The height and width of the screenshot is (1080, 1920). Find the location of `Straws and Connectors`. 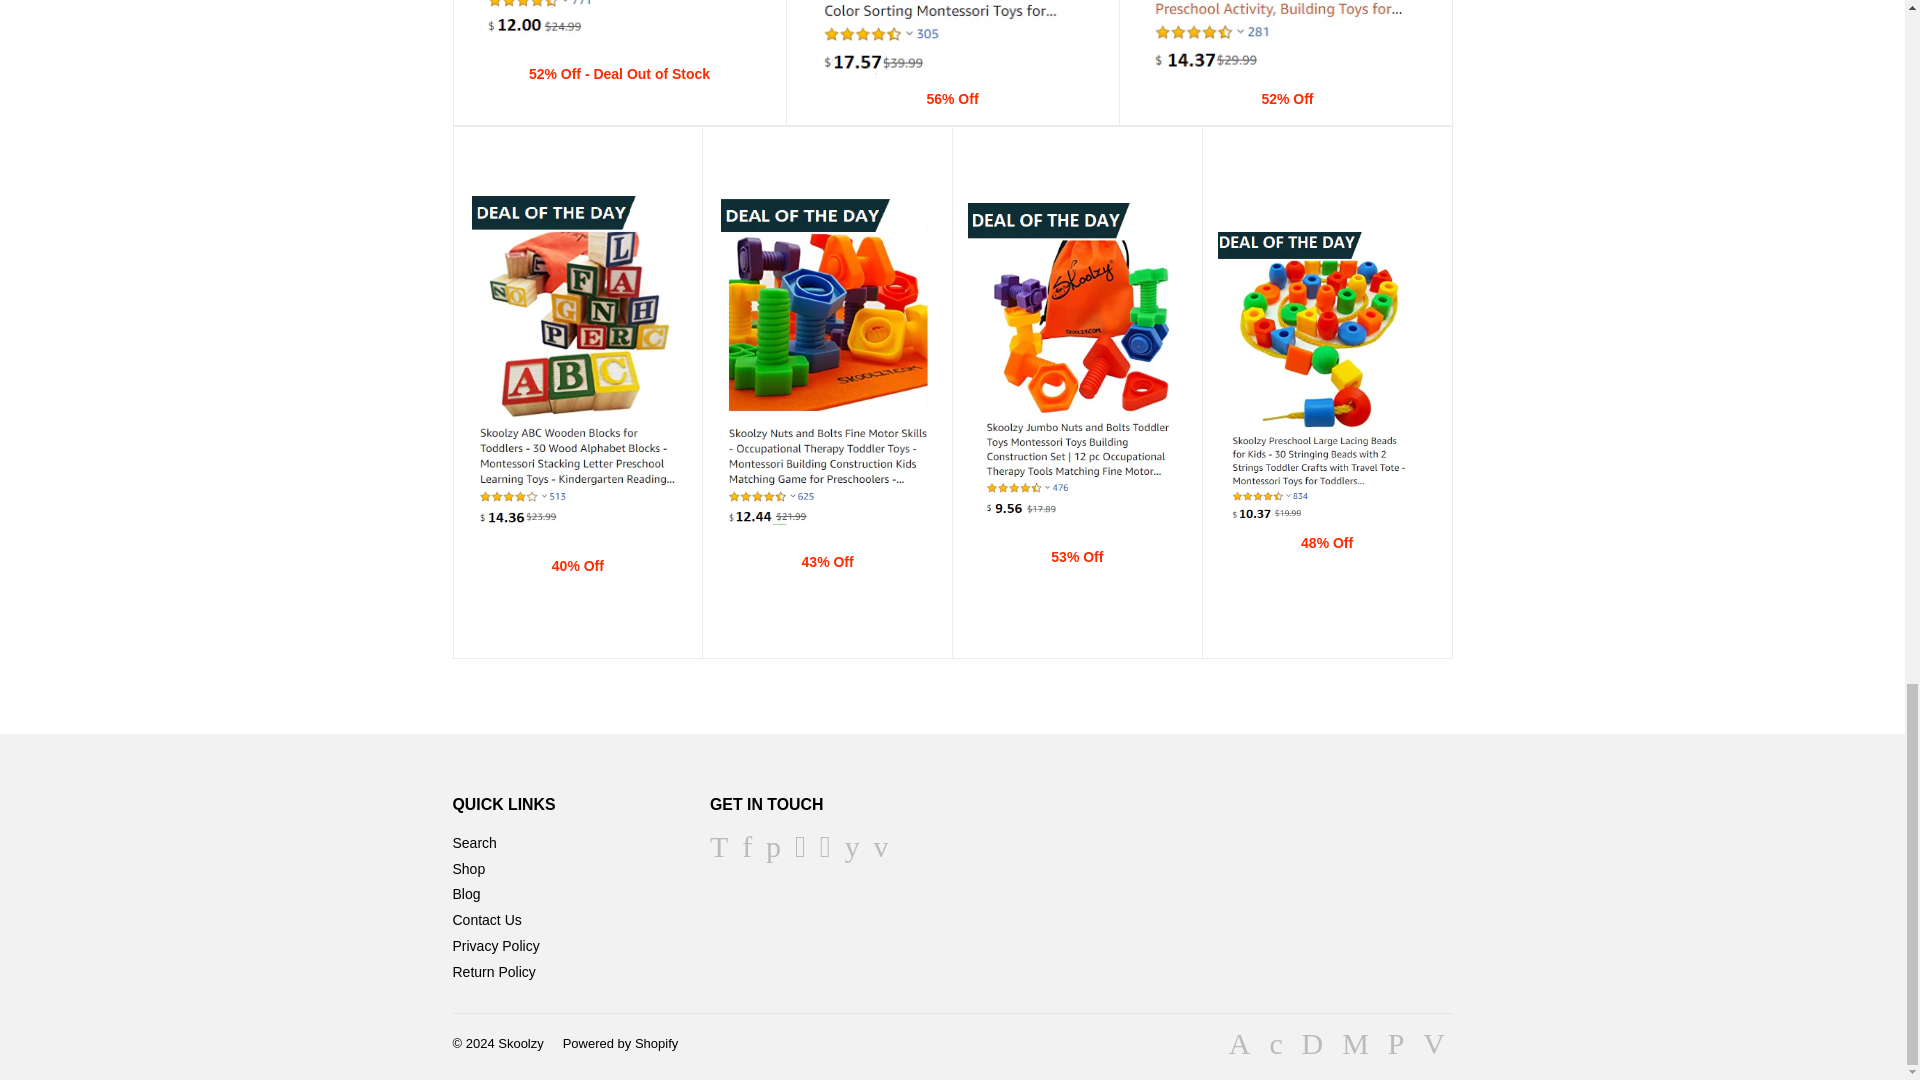

Straws and Connectors is located at coordinates (1285, 76).